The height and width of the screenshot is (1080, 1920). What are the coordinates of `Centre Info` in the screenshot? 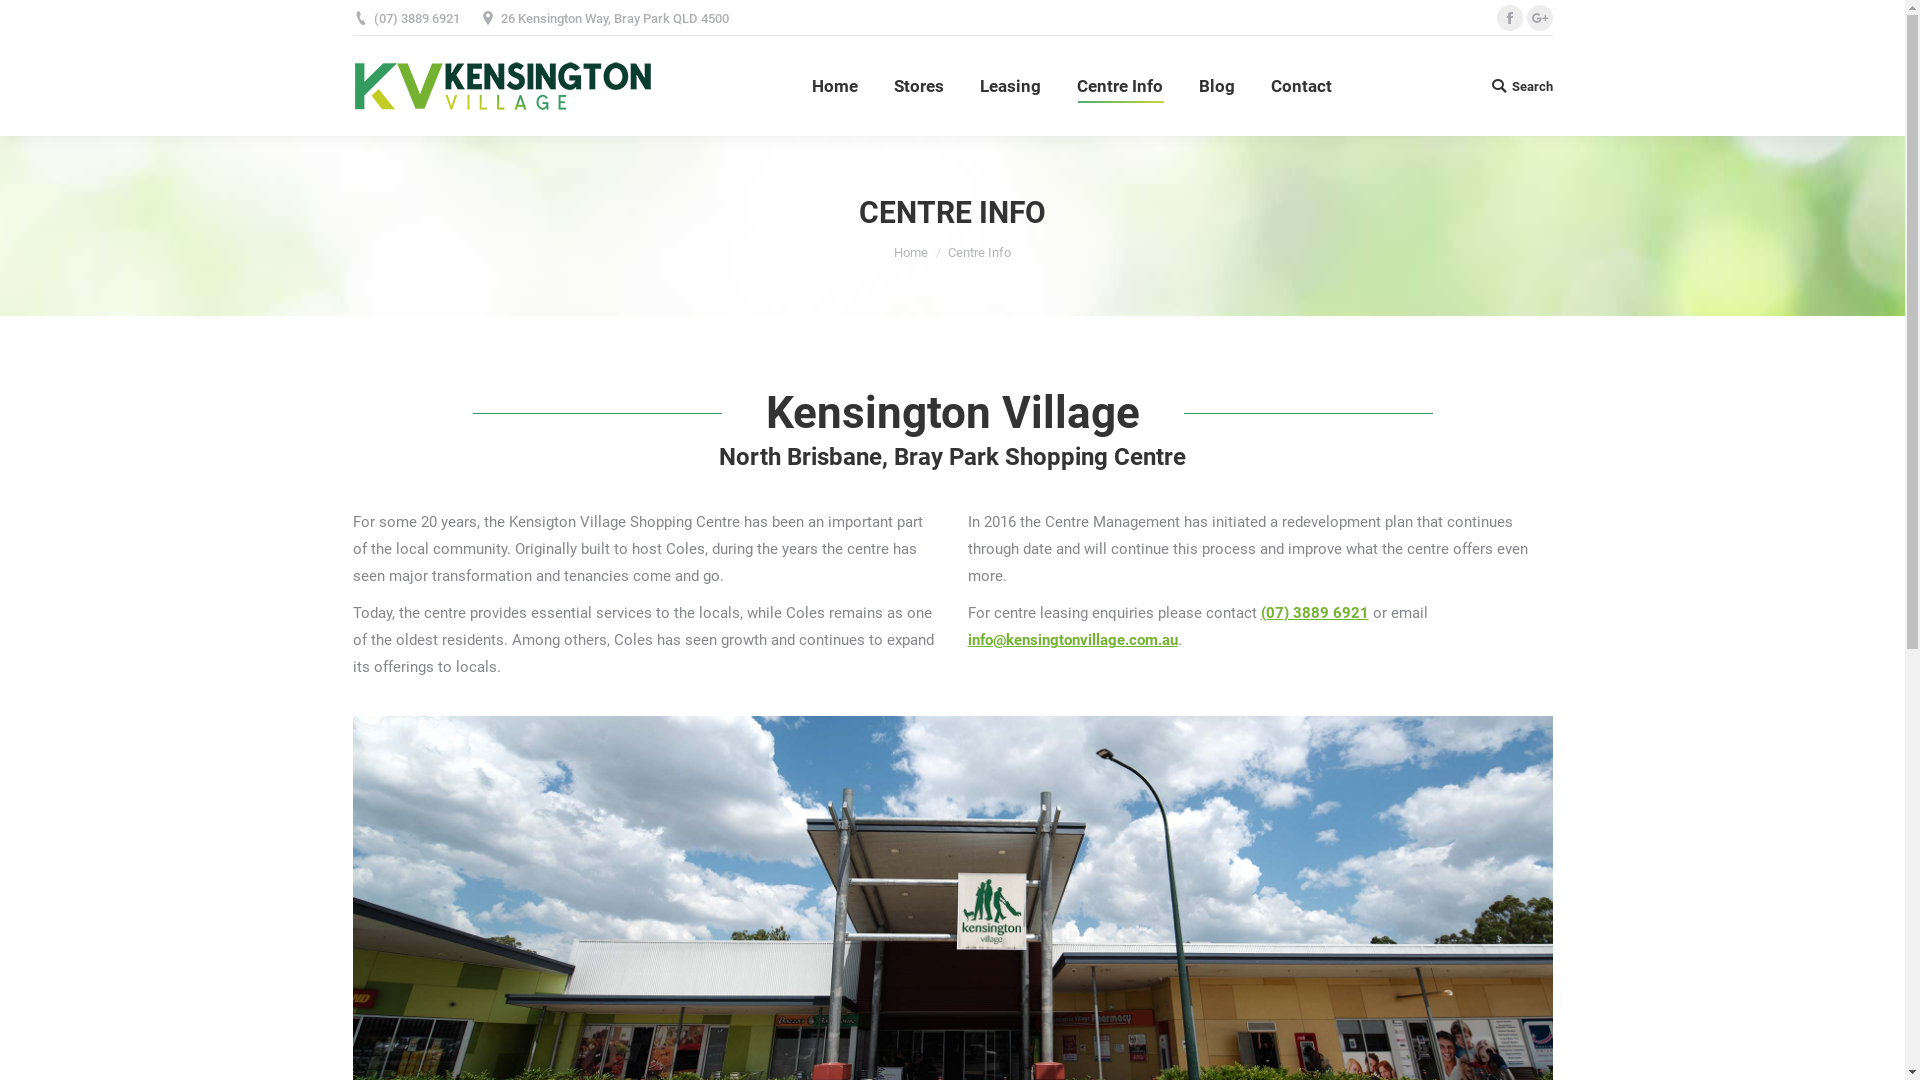 It's located at (1119, 86).